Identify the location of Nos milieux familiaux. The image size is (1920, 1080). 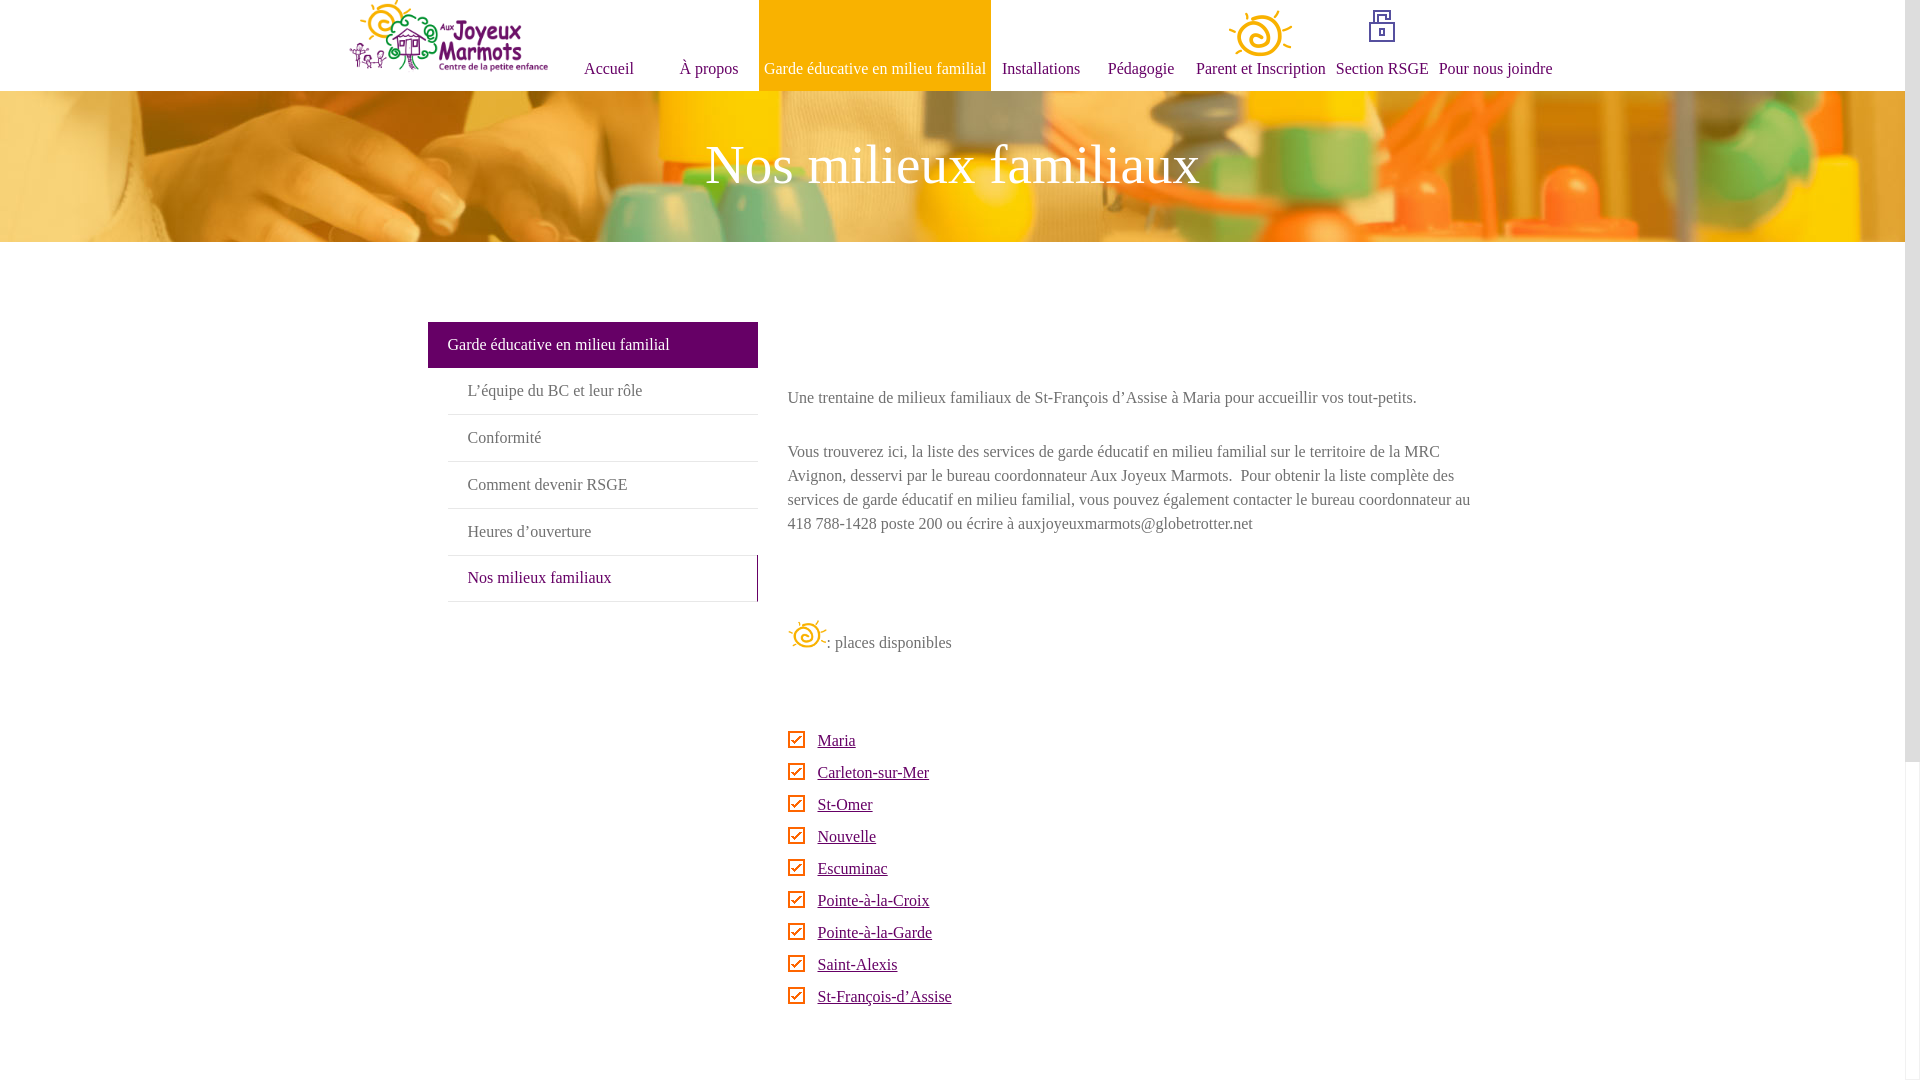
(603, 578).